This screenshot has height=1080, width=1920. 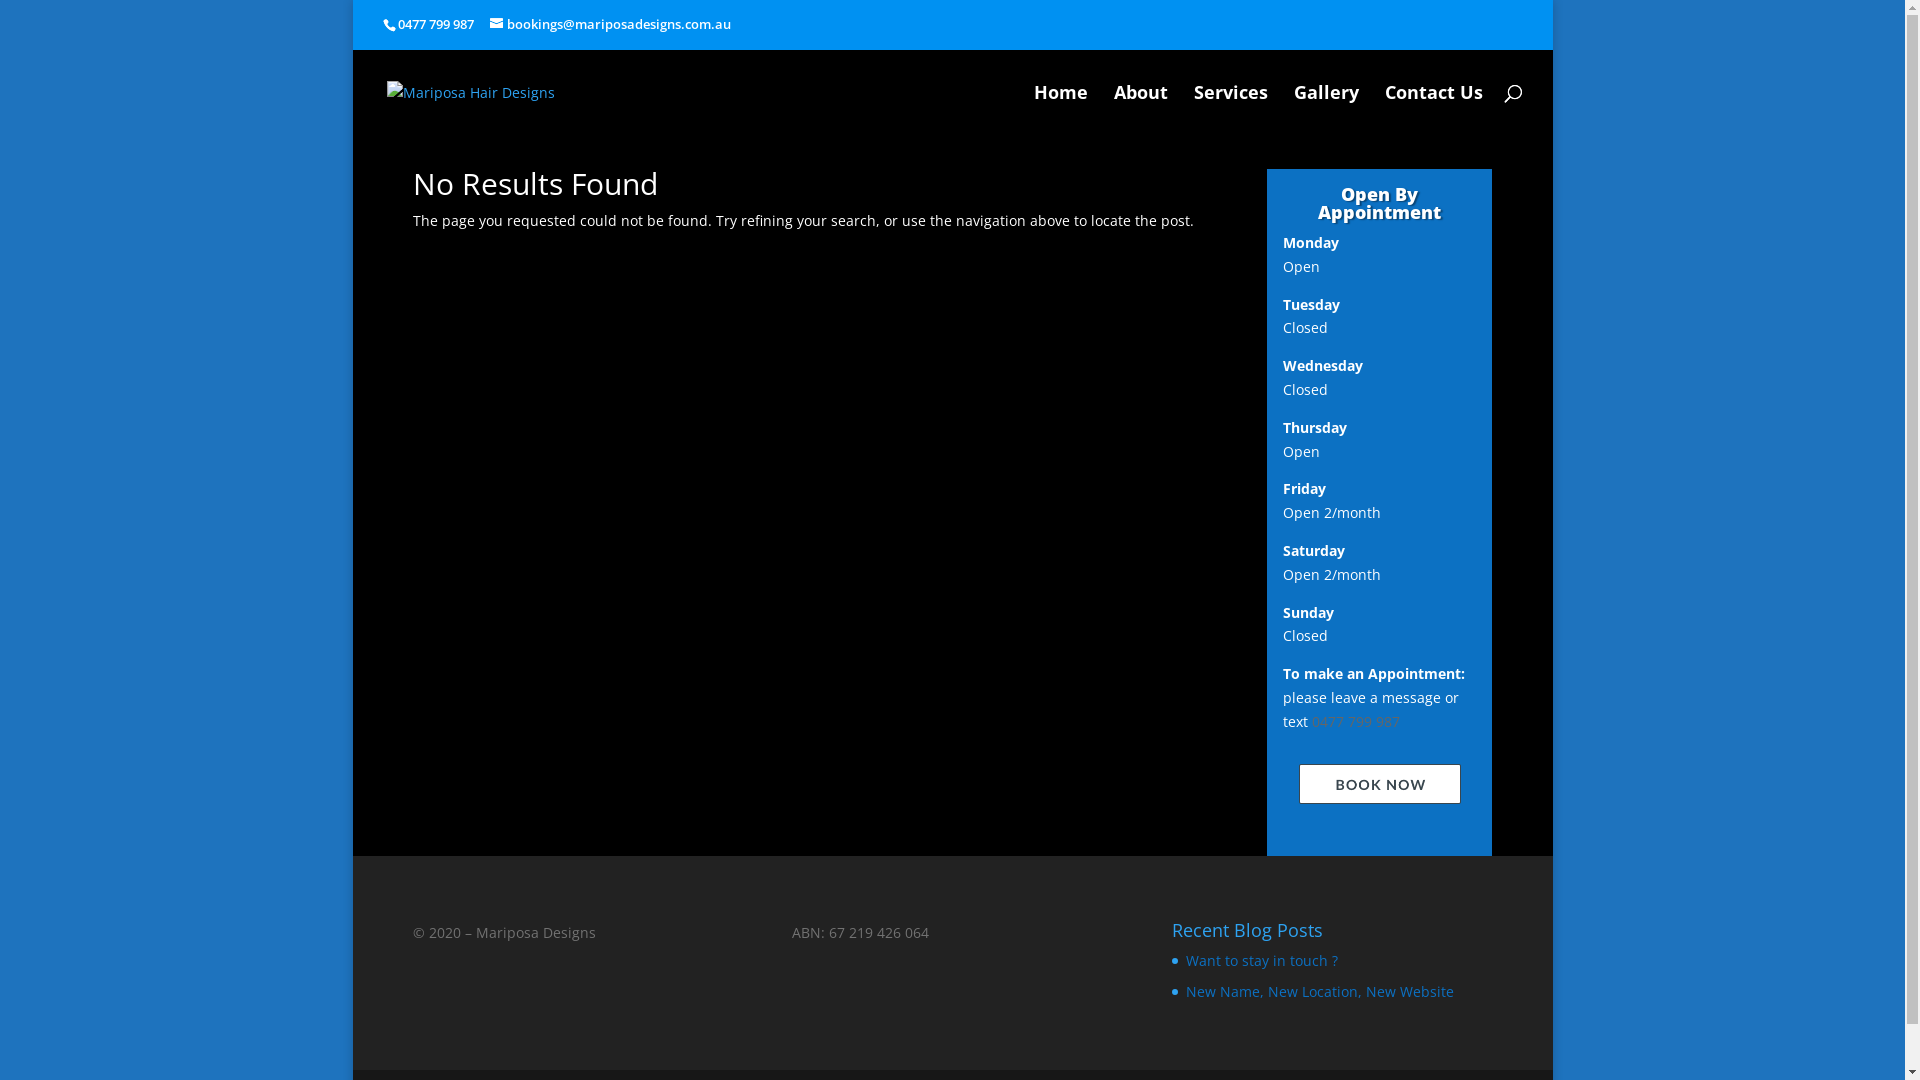 What do you see at coordinates (1320, 992) in the screenshot?
I see `New Name, New Location, New Website` at bounding box center [1320, 992].